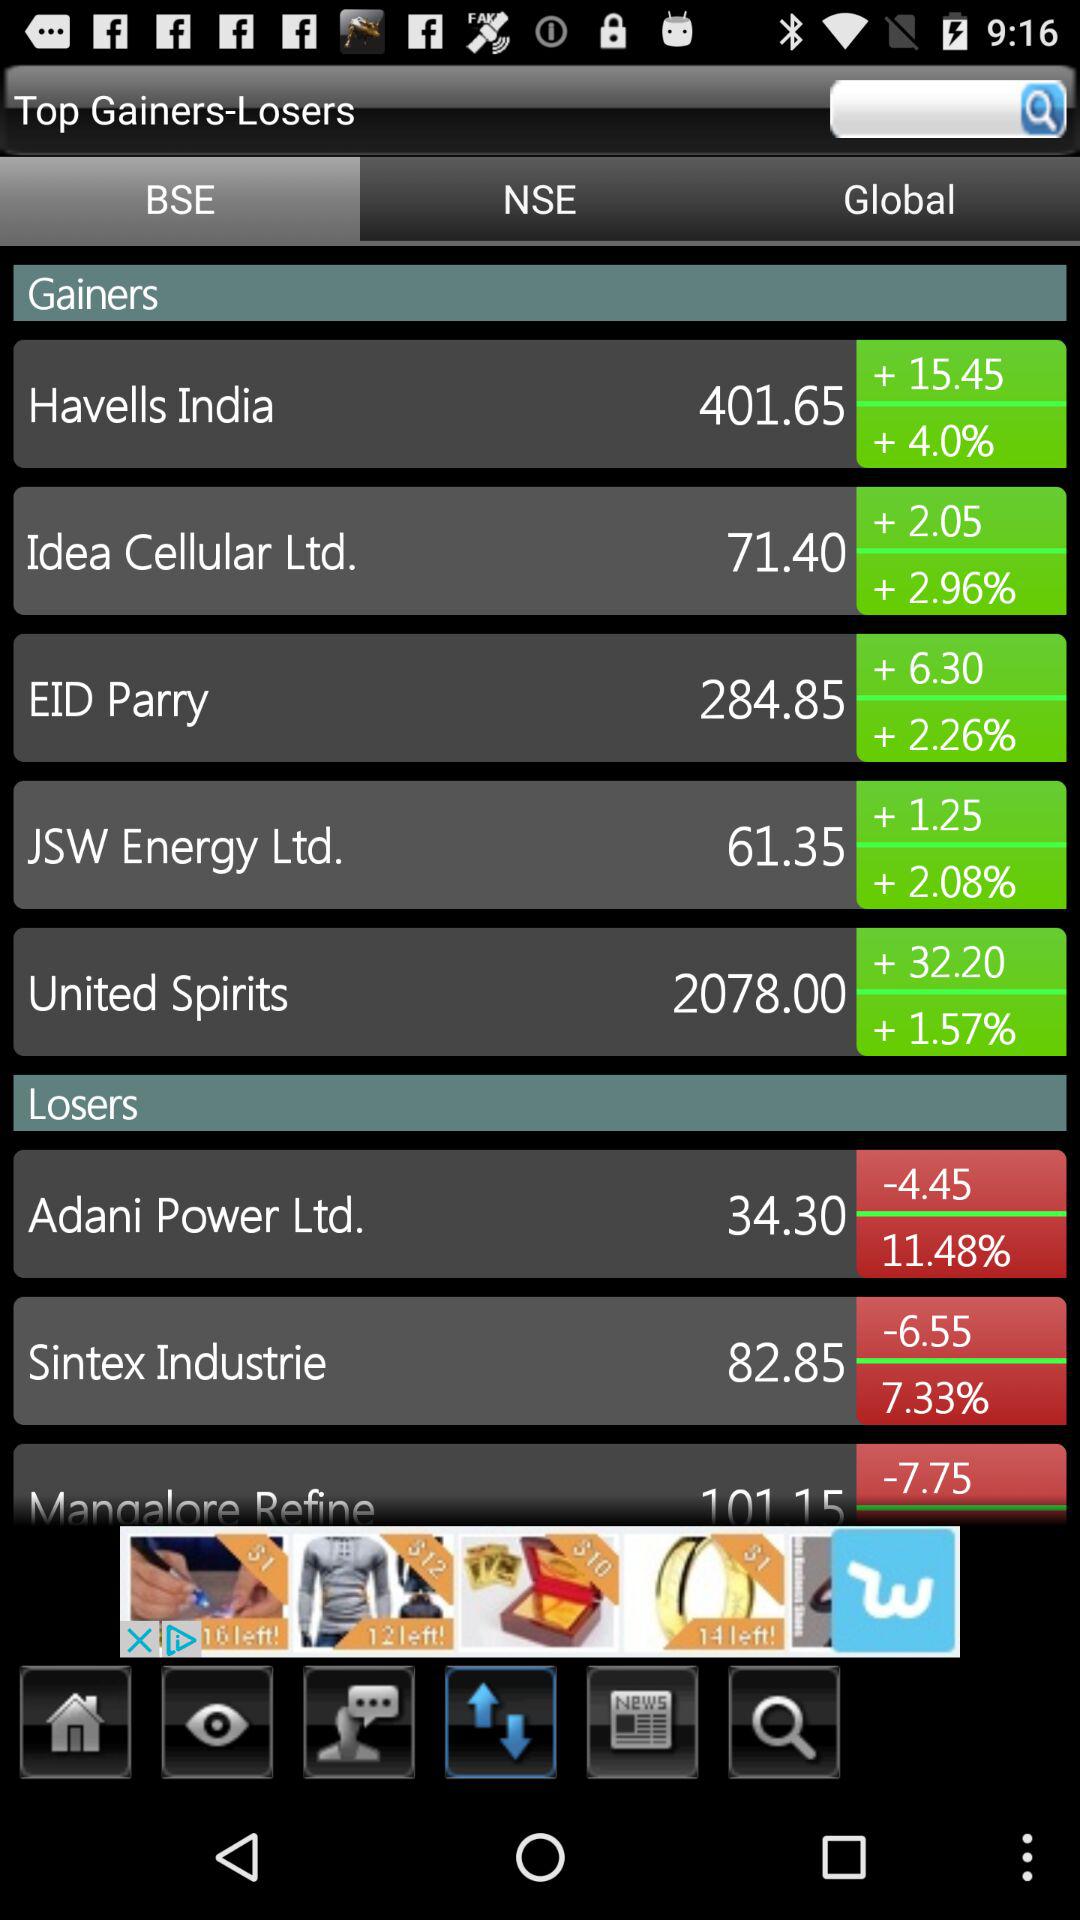 The image size is (1080, 1920). What do you see at coordinates (76, 1728) in the screenshot?
I see `glt` at bounding box center [76, 1728].